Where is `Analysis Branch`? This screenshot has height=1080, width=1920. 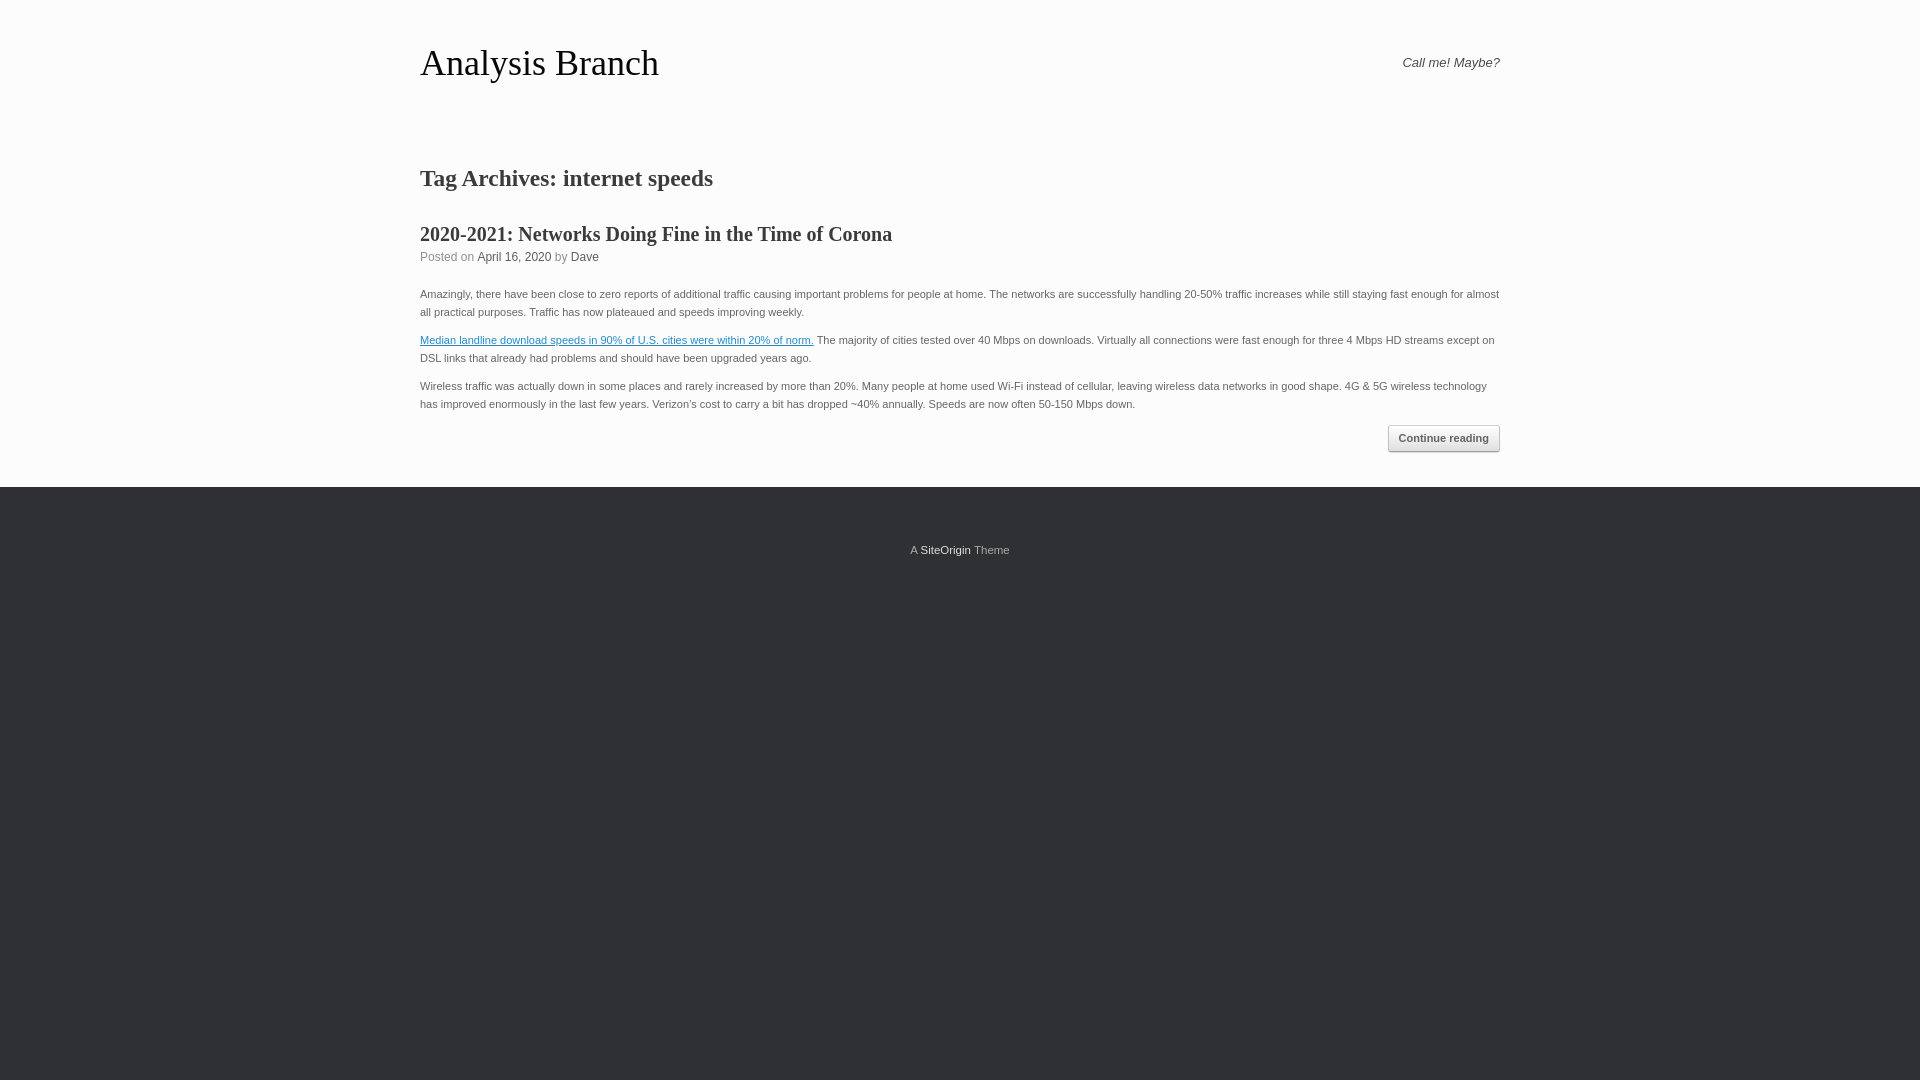
Analysis Branch is located at coordinates (539, 63).